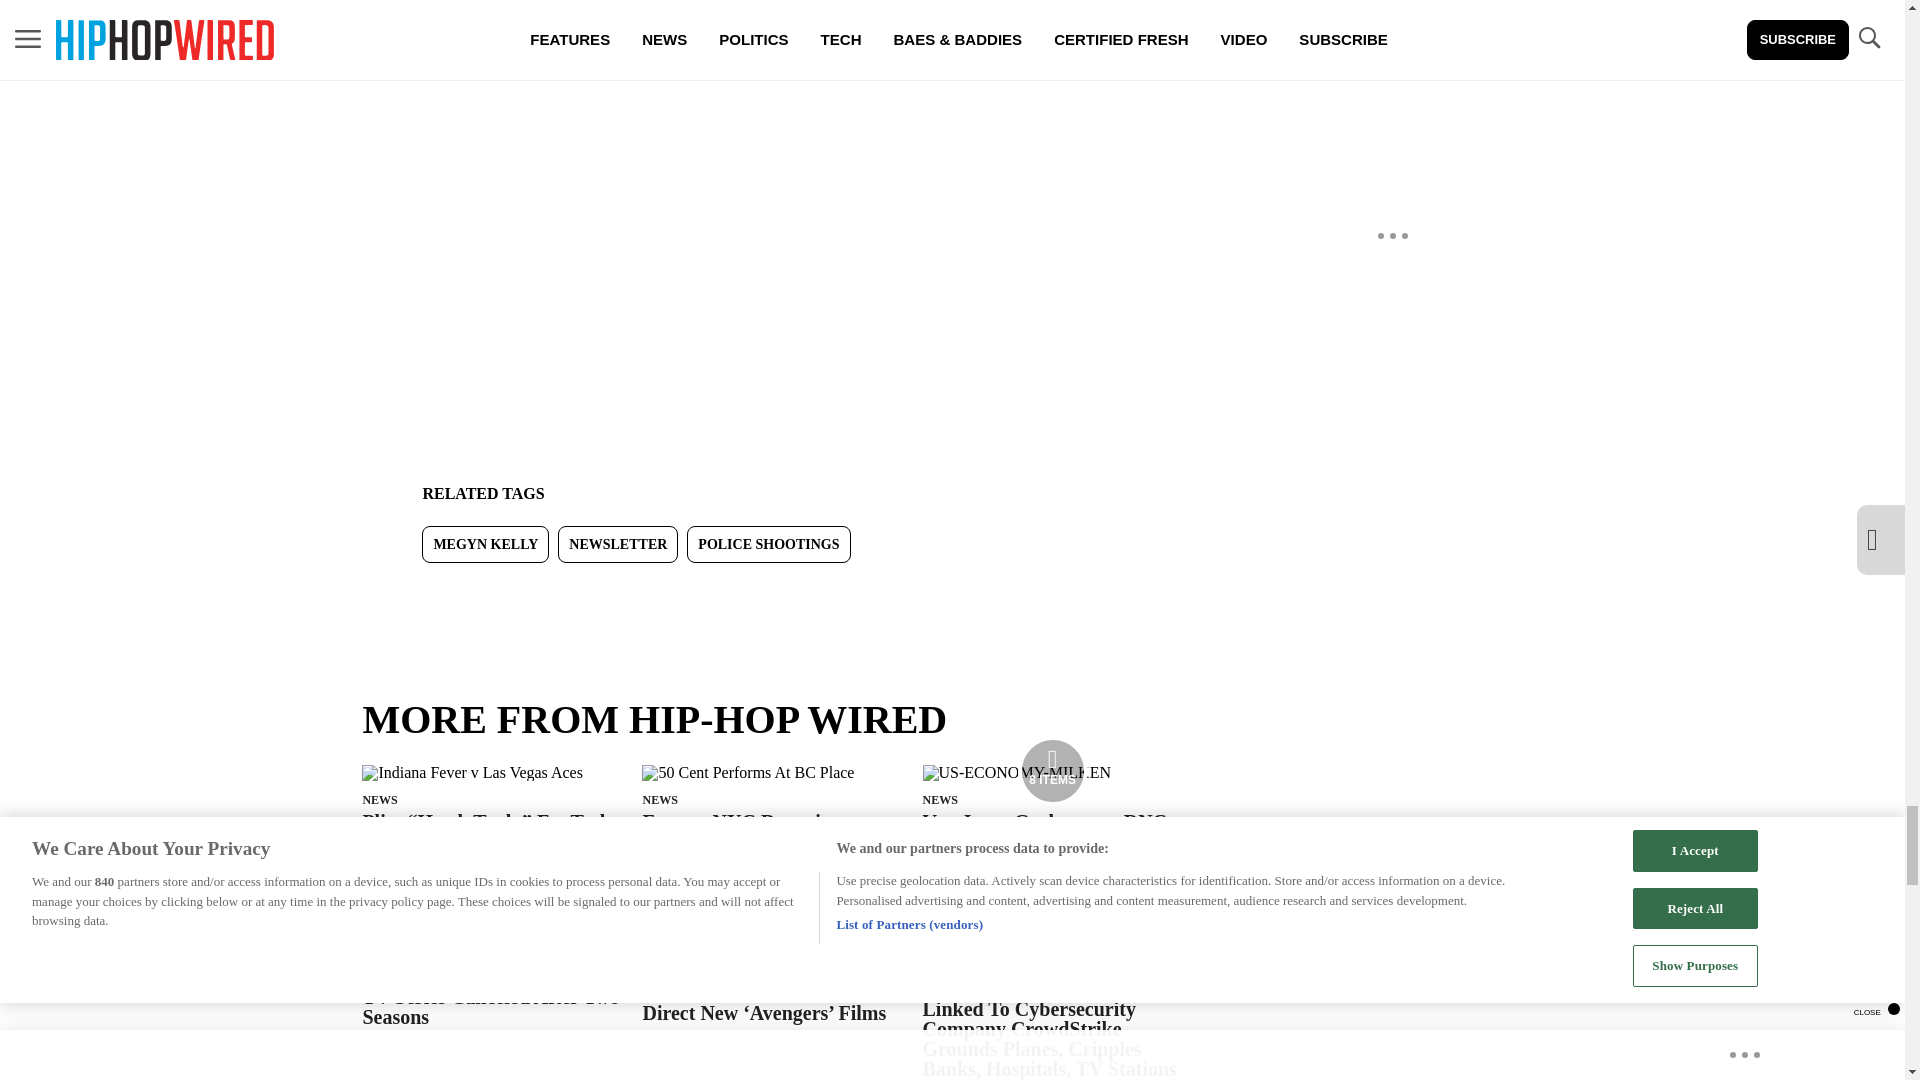 Image resolution: width=1920 pixels, height=1080 pixels. I want to click on NEWS, so click(380, 798).